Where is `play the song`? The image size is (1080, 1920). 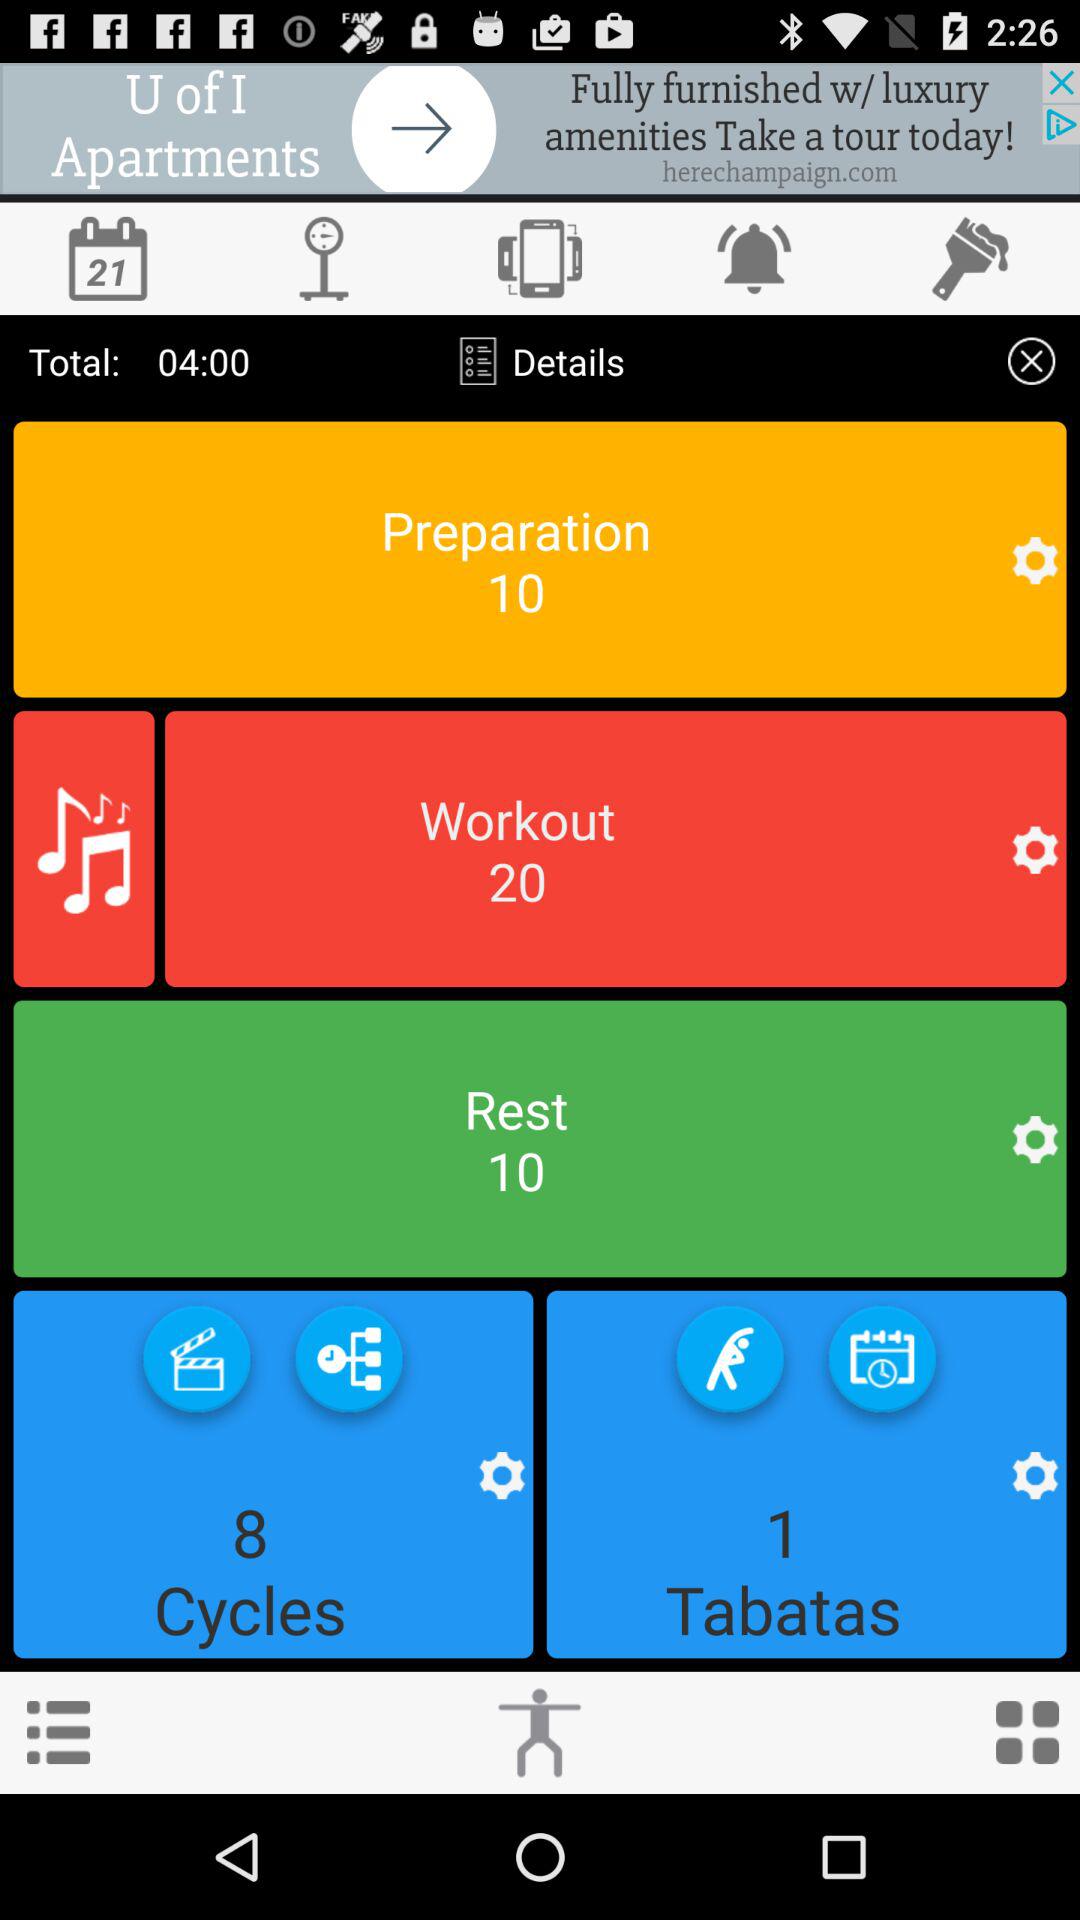 play the song is located at coordinates (84, 849).